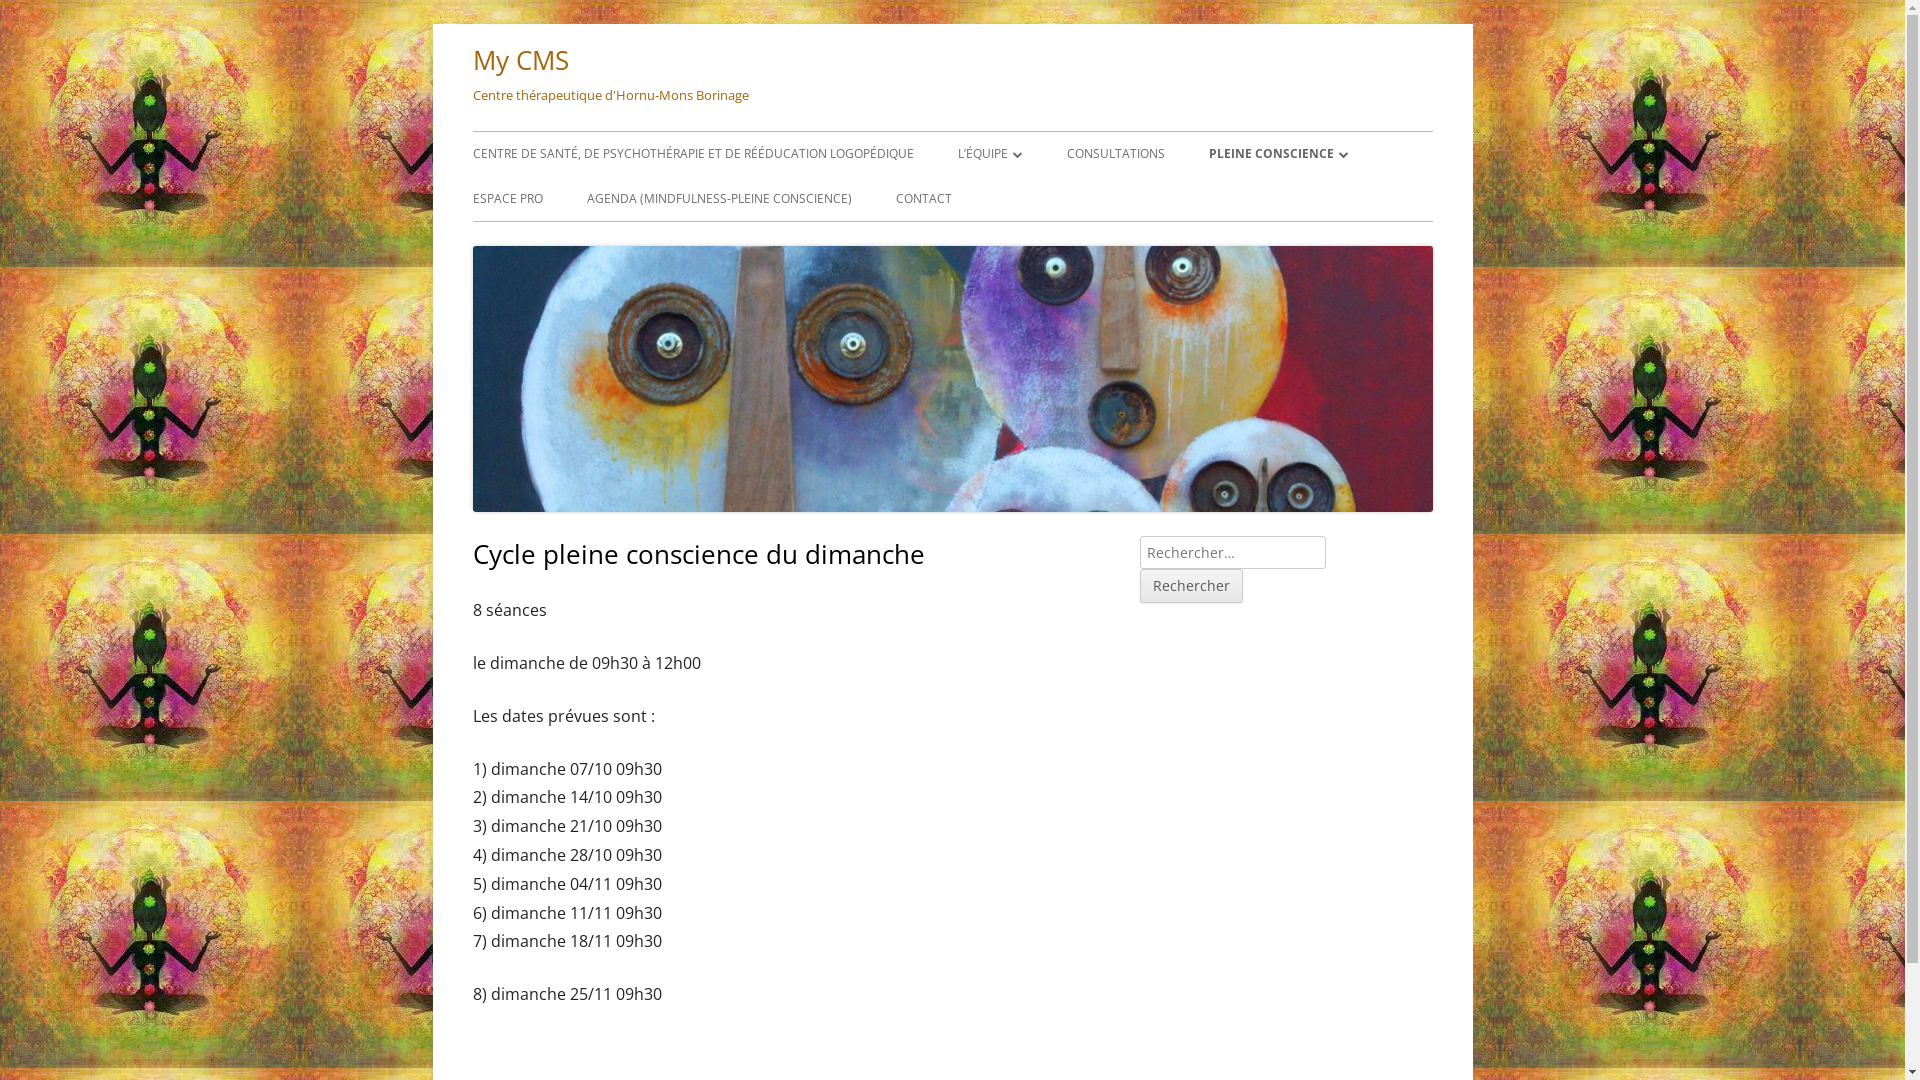 The image size is (1920, 1080). I want to click on CYCLE DU VENDREDI, so click(1322, 198).